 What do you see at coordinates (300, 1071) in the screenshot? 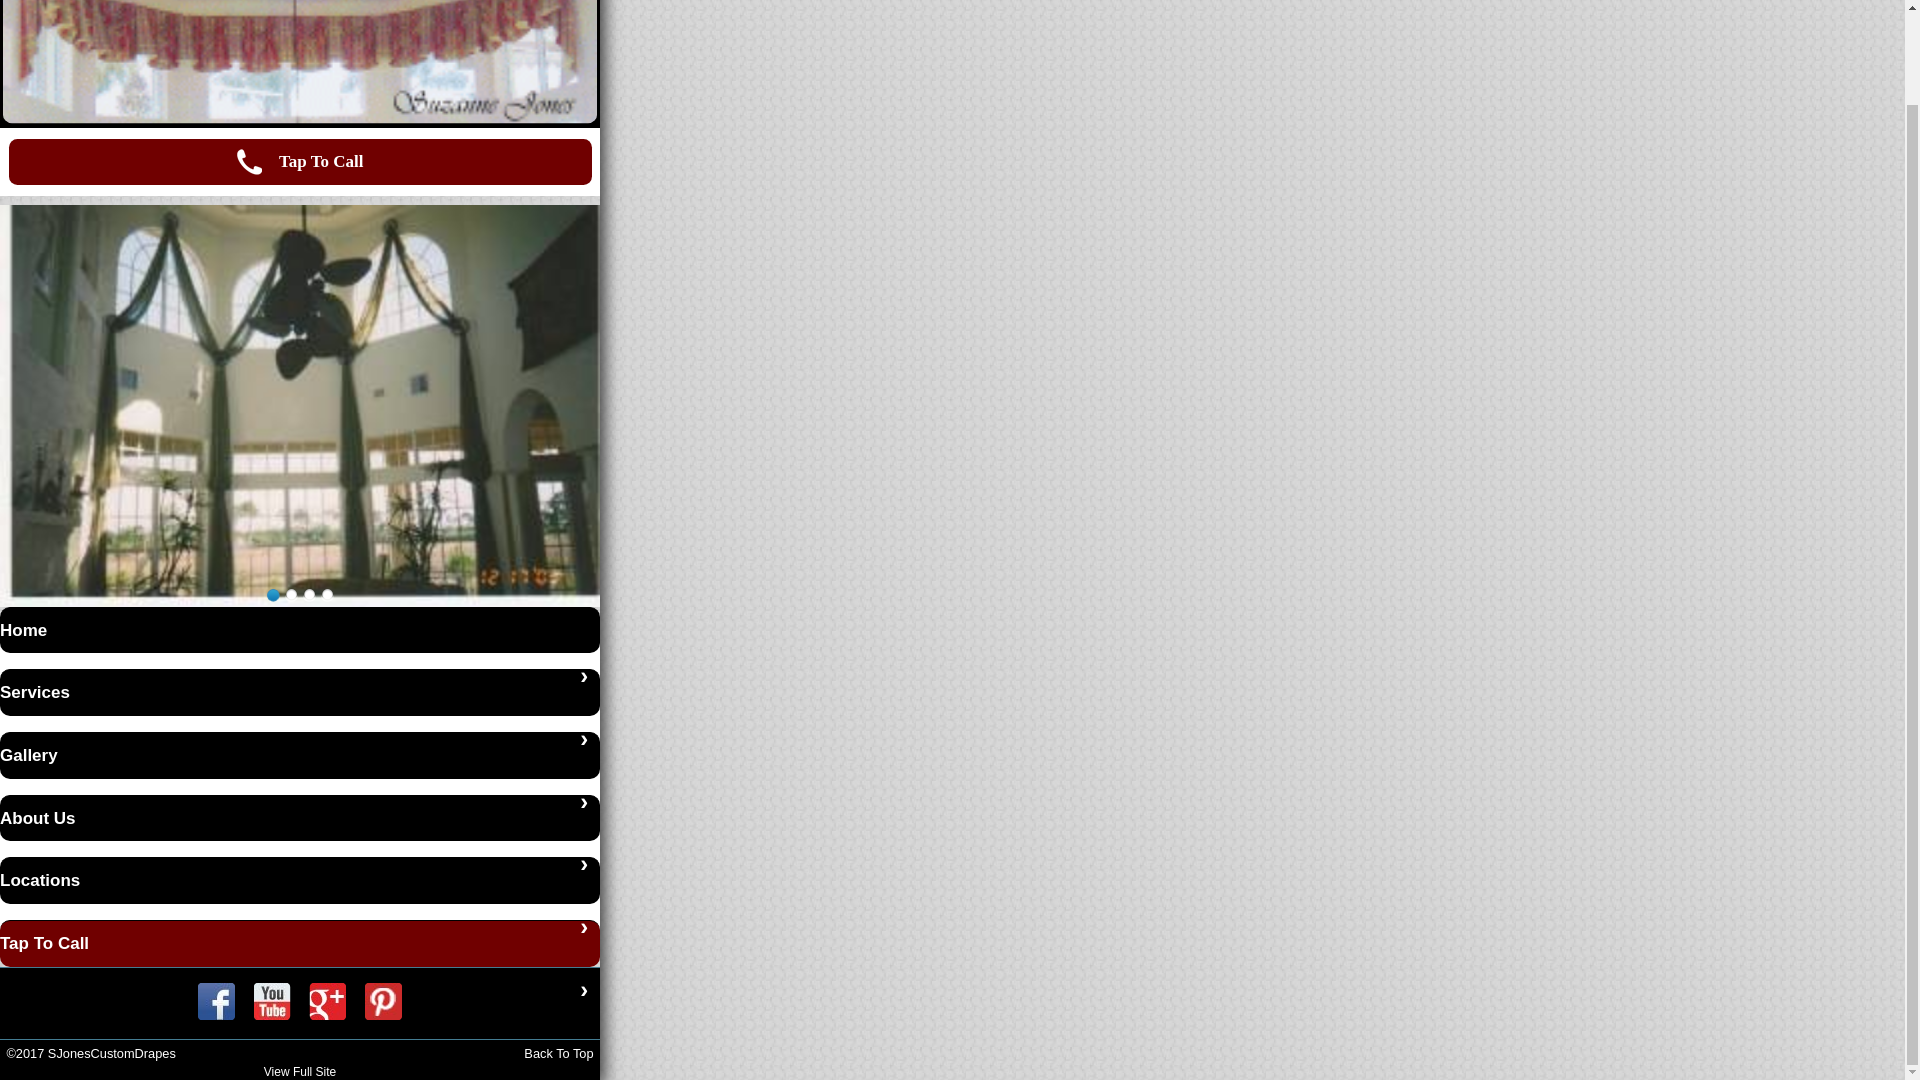
I see `View Full Site` at bounding box center [300, 1071].